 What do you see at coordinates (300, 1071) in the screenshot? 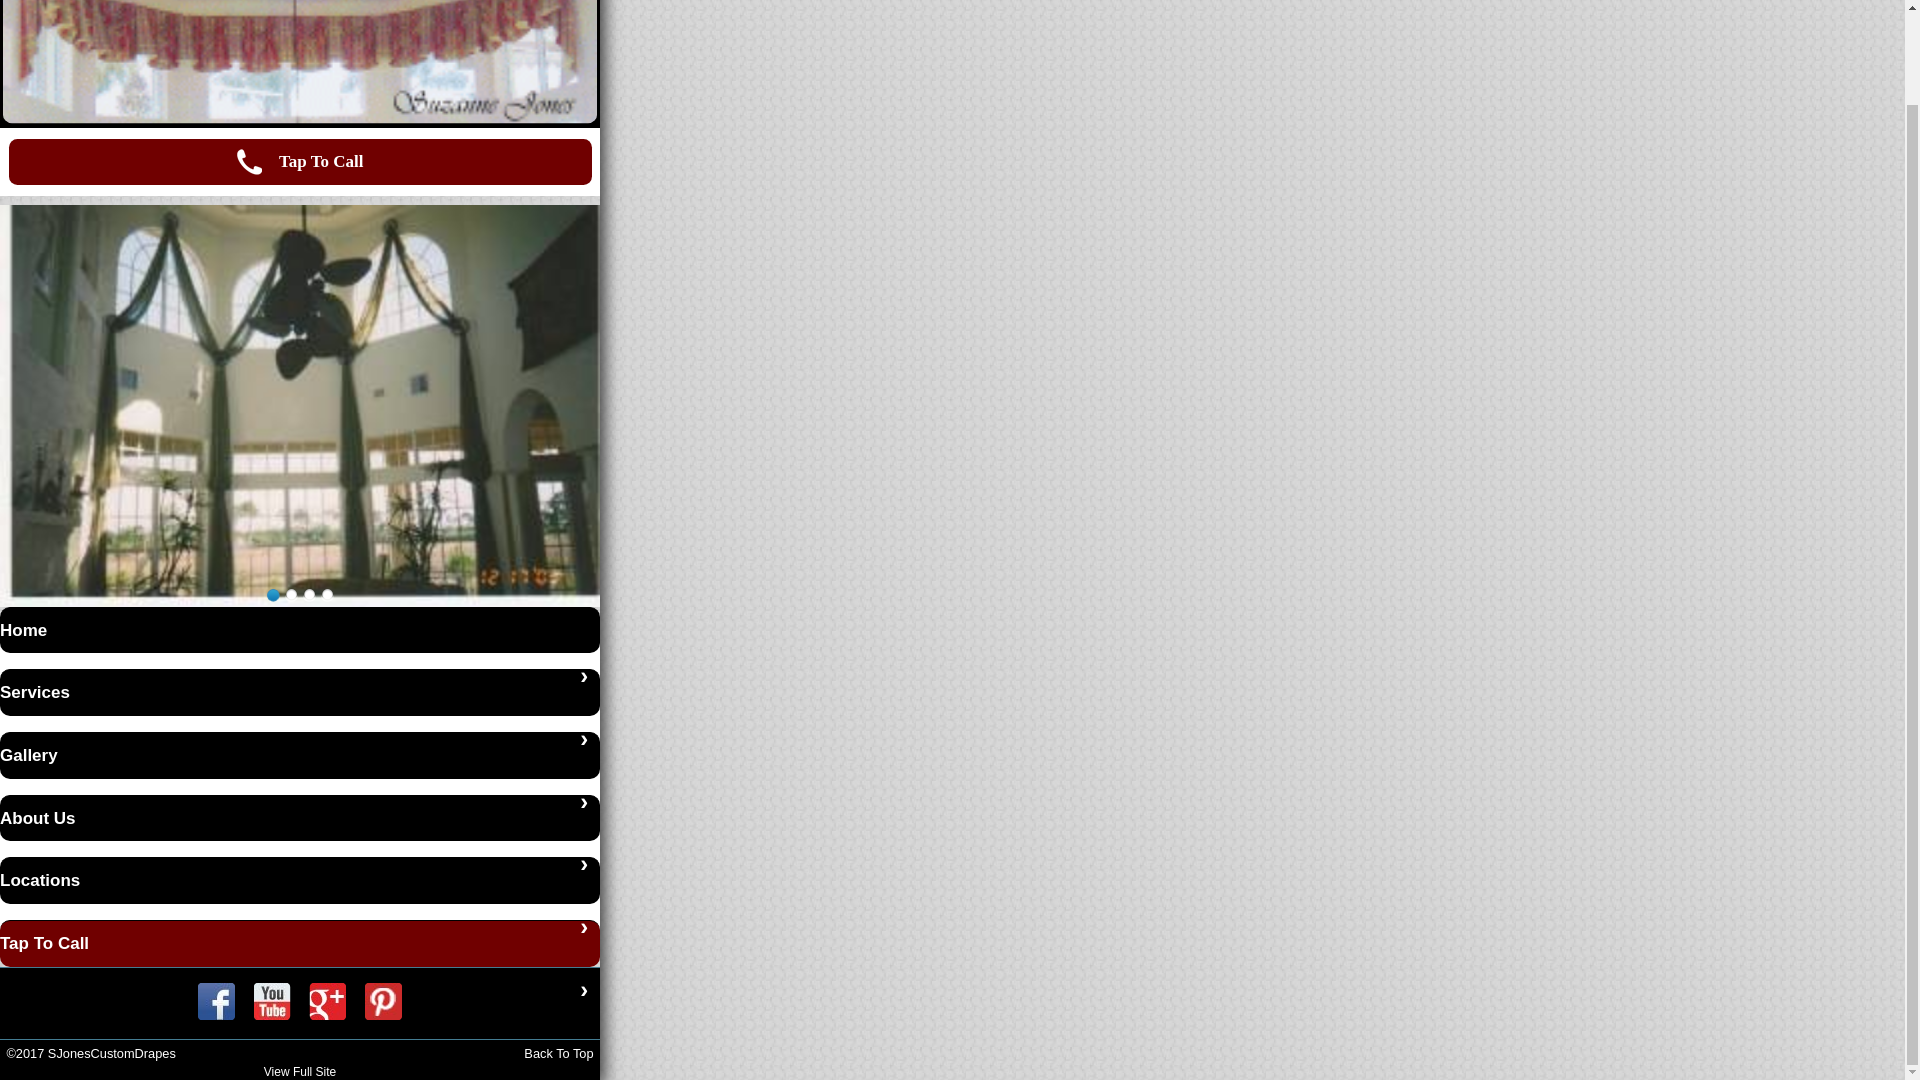
I see `View Full Site` at bounding box center [300, 1071].